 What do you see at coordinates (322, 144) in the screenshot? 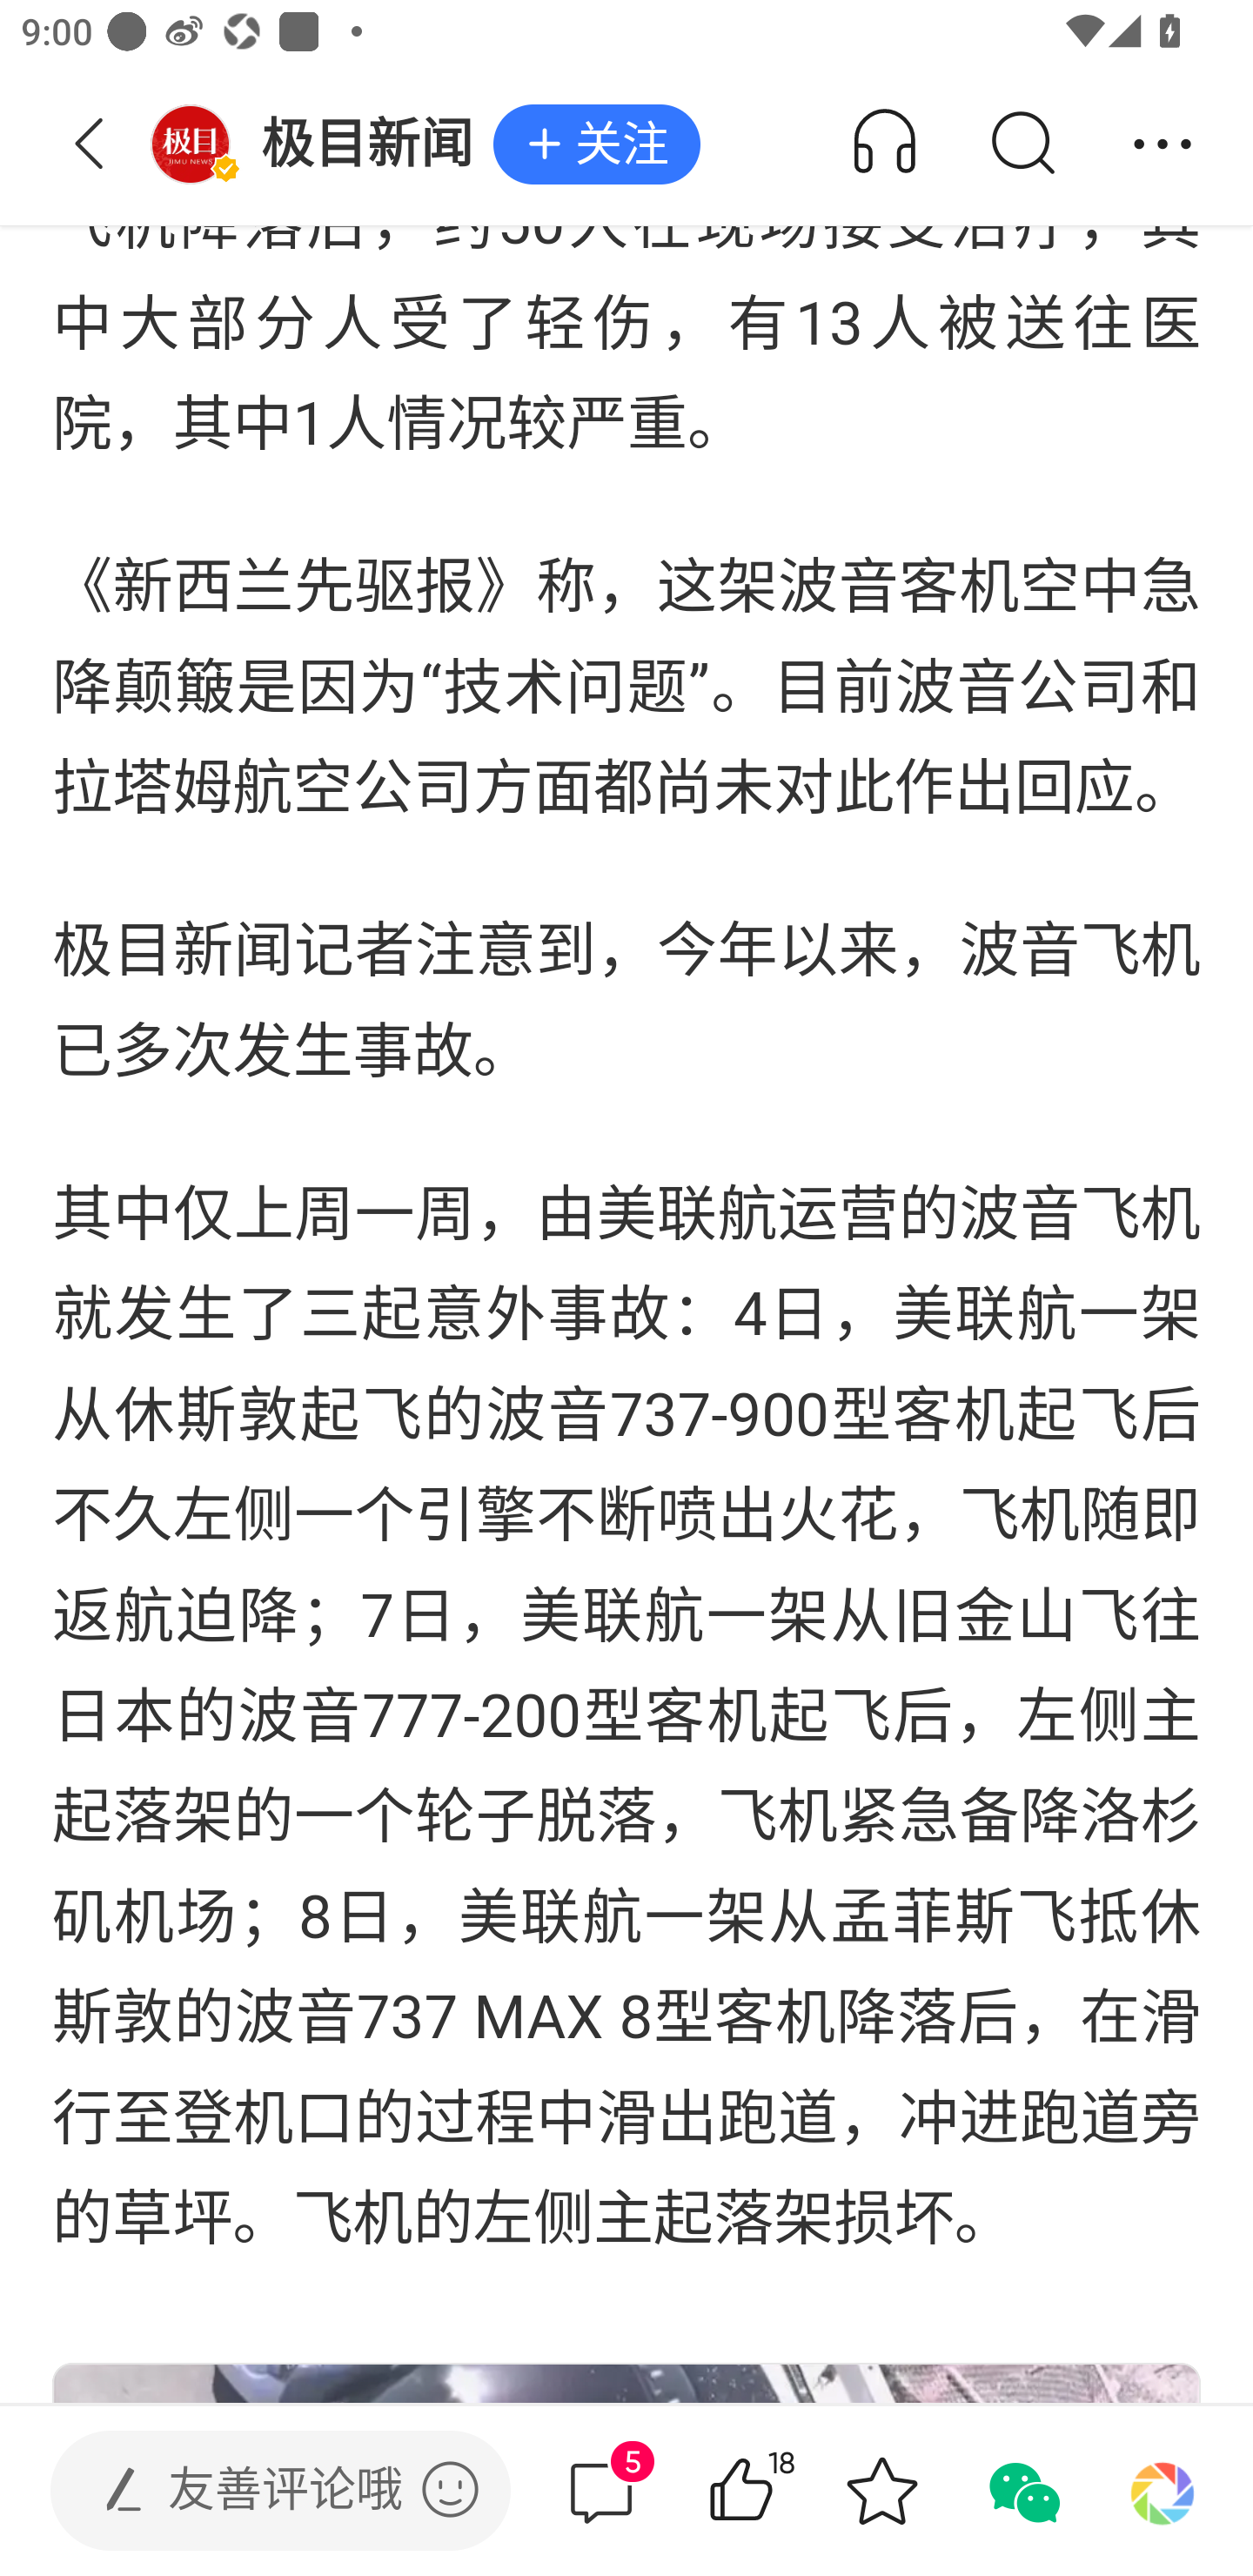
I see `极目新闻` at bounding box center [322, 144].